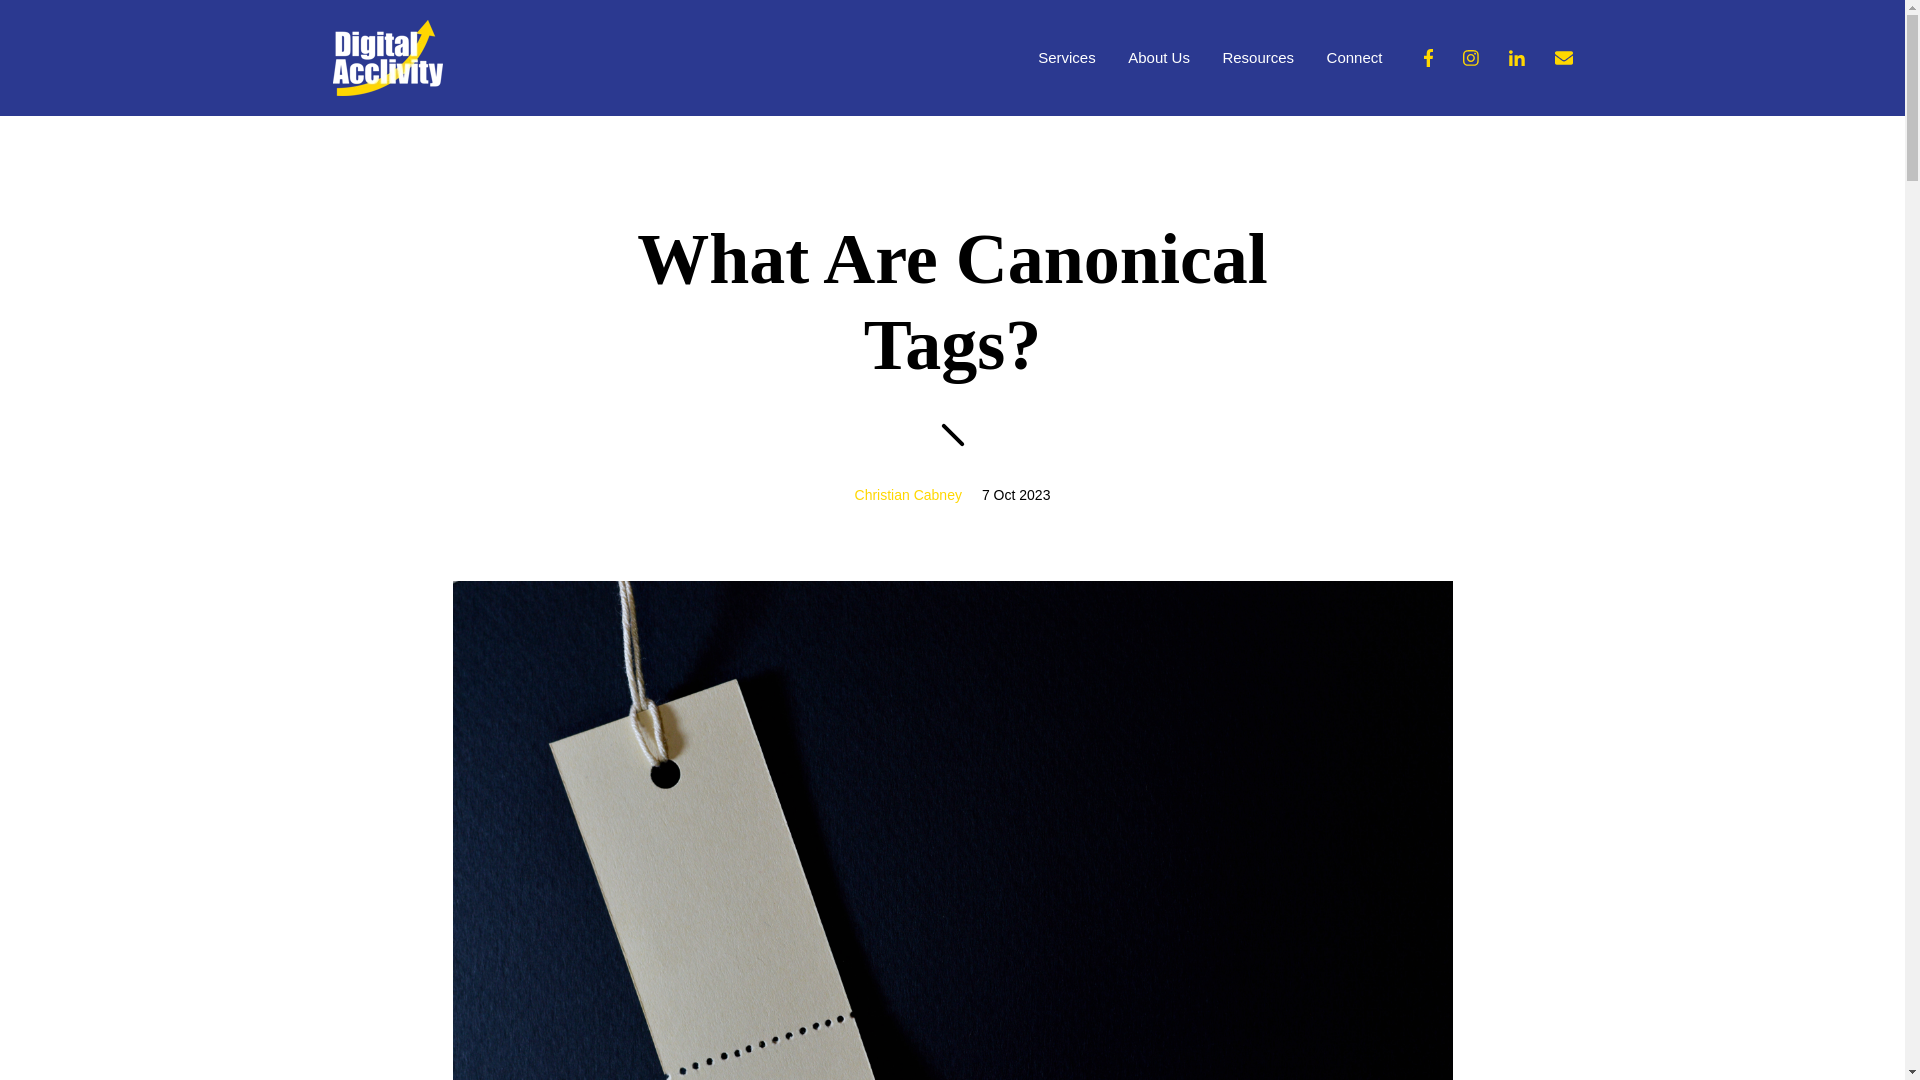 This screenshot has width=1920, height=1080. I want to click on Services, so click(1067, 58).